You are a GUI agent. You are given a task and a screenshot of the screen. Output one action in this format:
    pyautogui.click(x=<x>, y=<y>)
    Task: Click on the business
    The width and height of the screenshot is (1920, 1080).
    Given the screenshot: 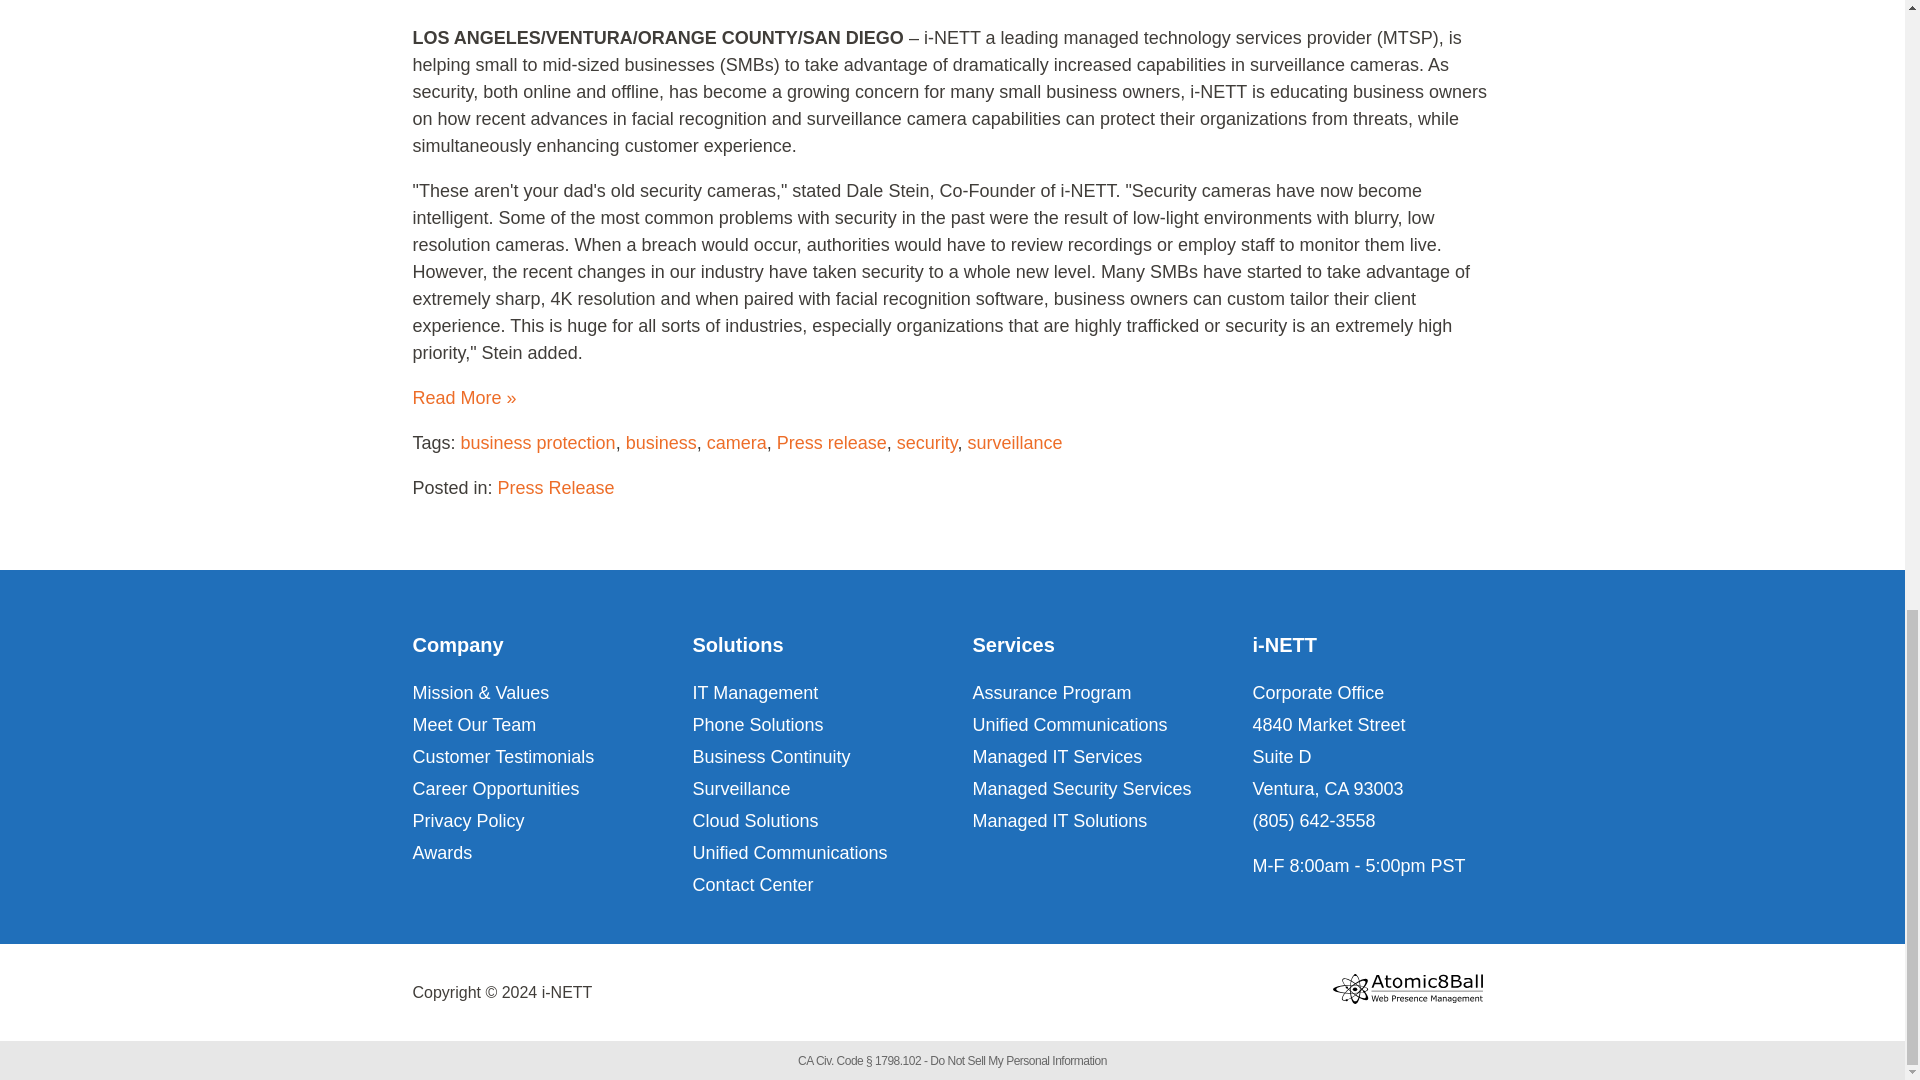 What is the action you would take?
    pyautogui.click(x=660, y=442)
    